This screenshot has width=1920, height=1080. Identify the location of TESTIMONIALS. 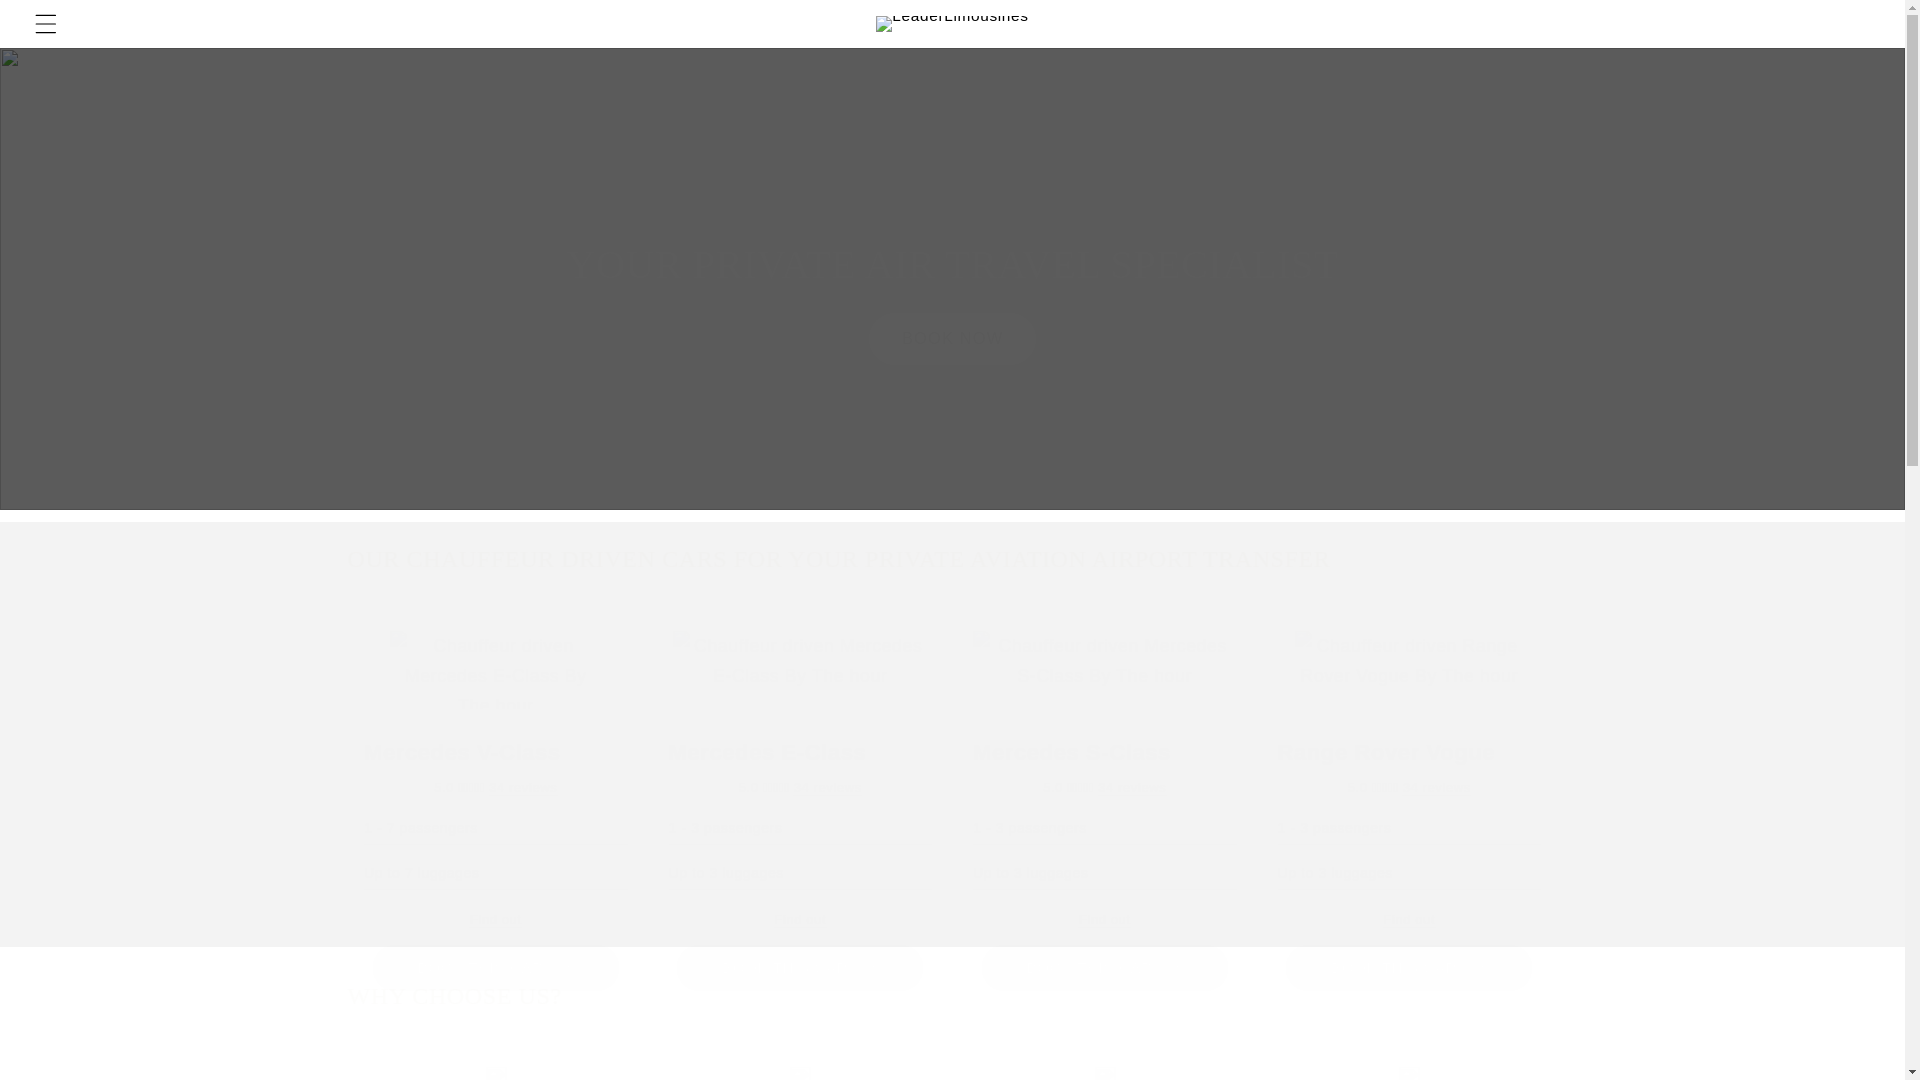
(1132, 786).